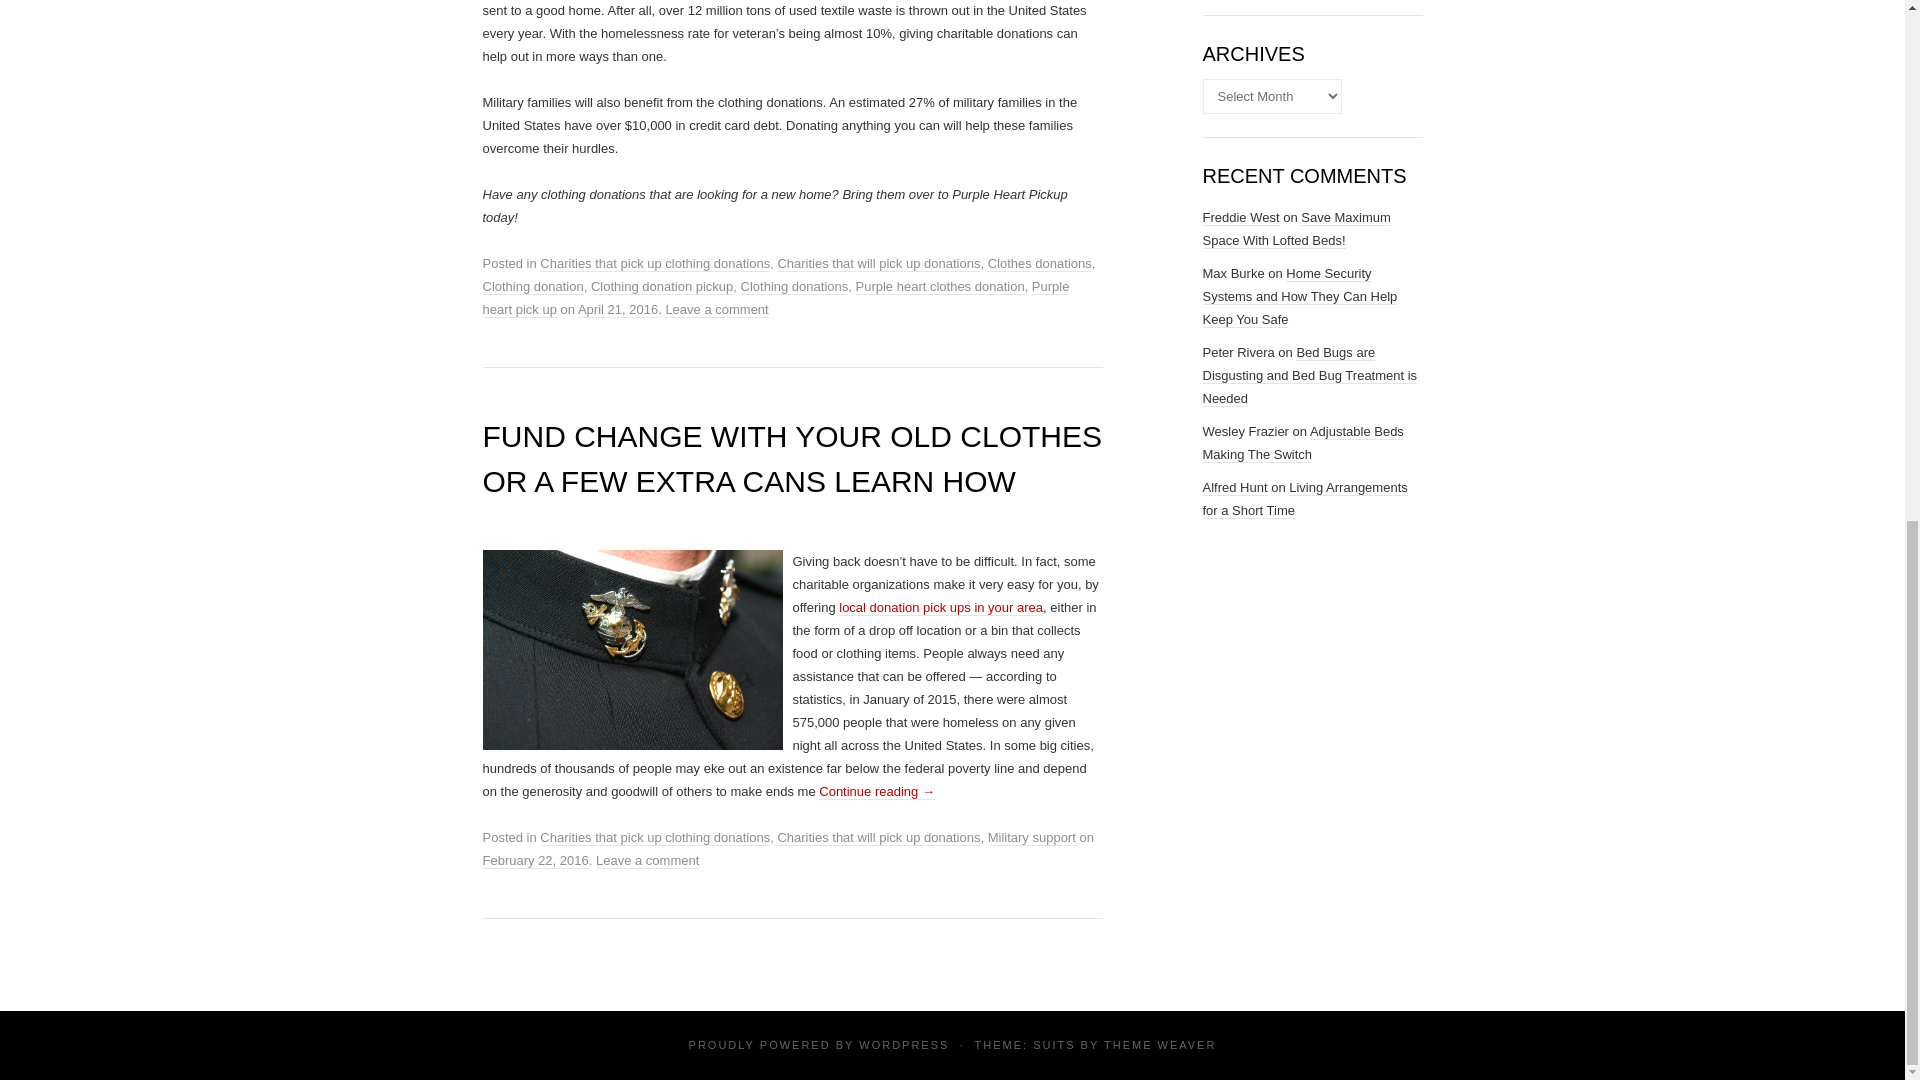  Describe the element at coordinates (940, 608) in the screenshot. I see `Title` at that location.